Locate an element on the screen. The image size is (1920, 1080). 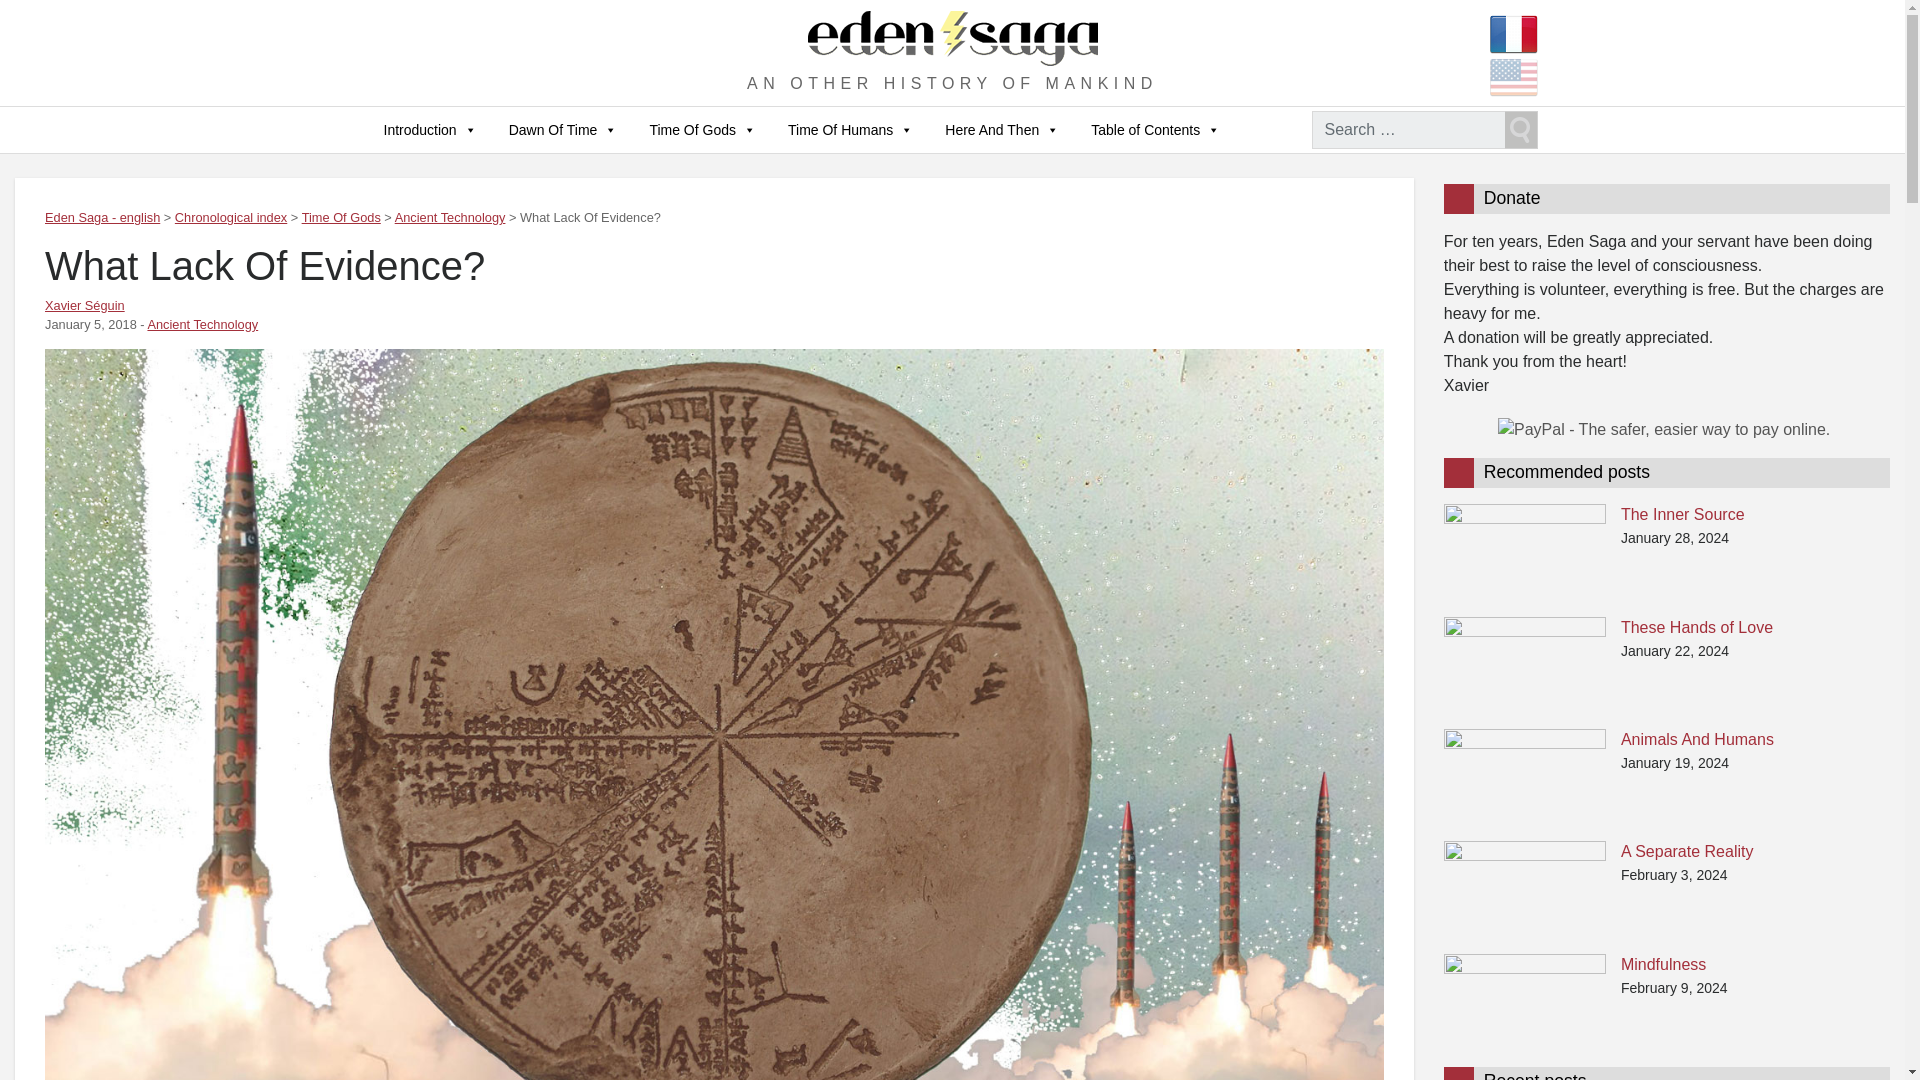
A Separate Reality is located at coordinates (1524, 888).